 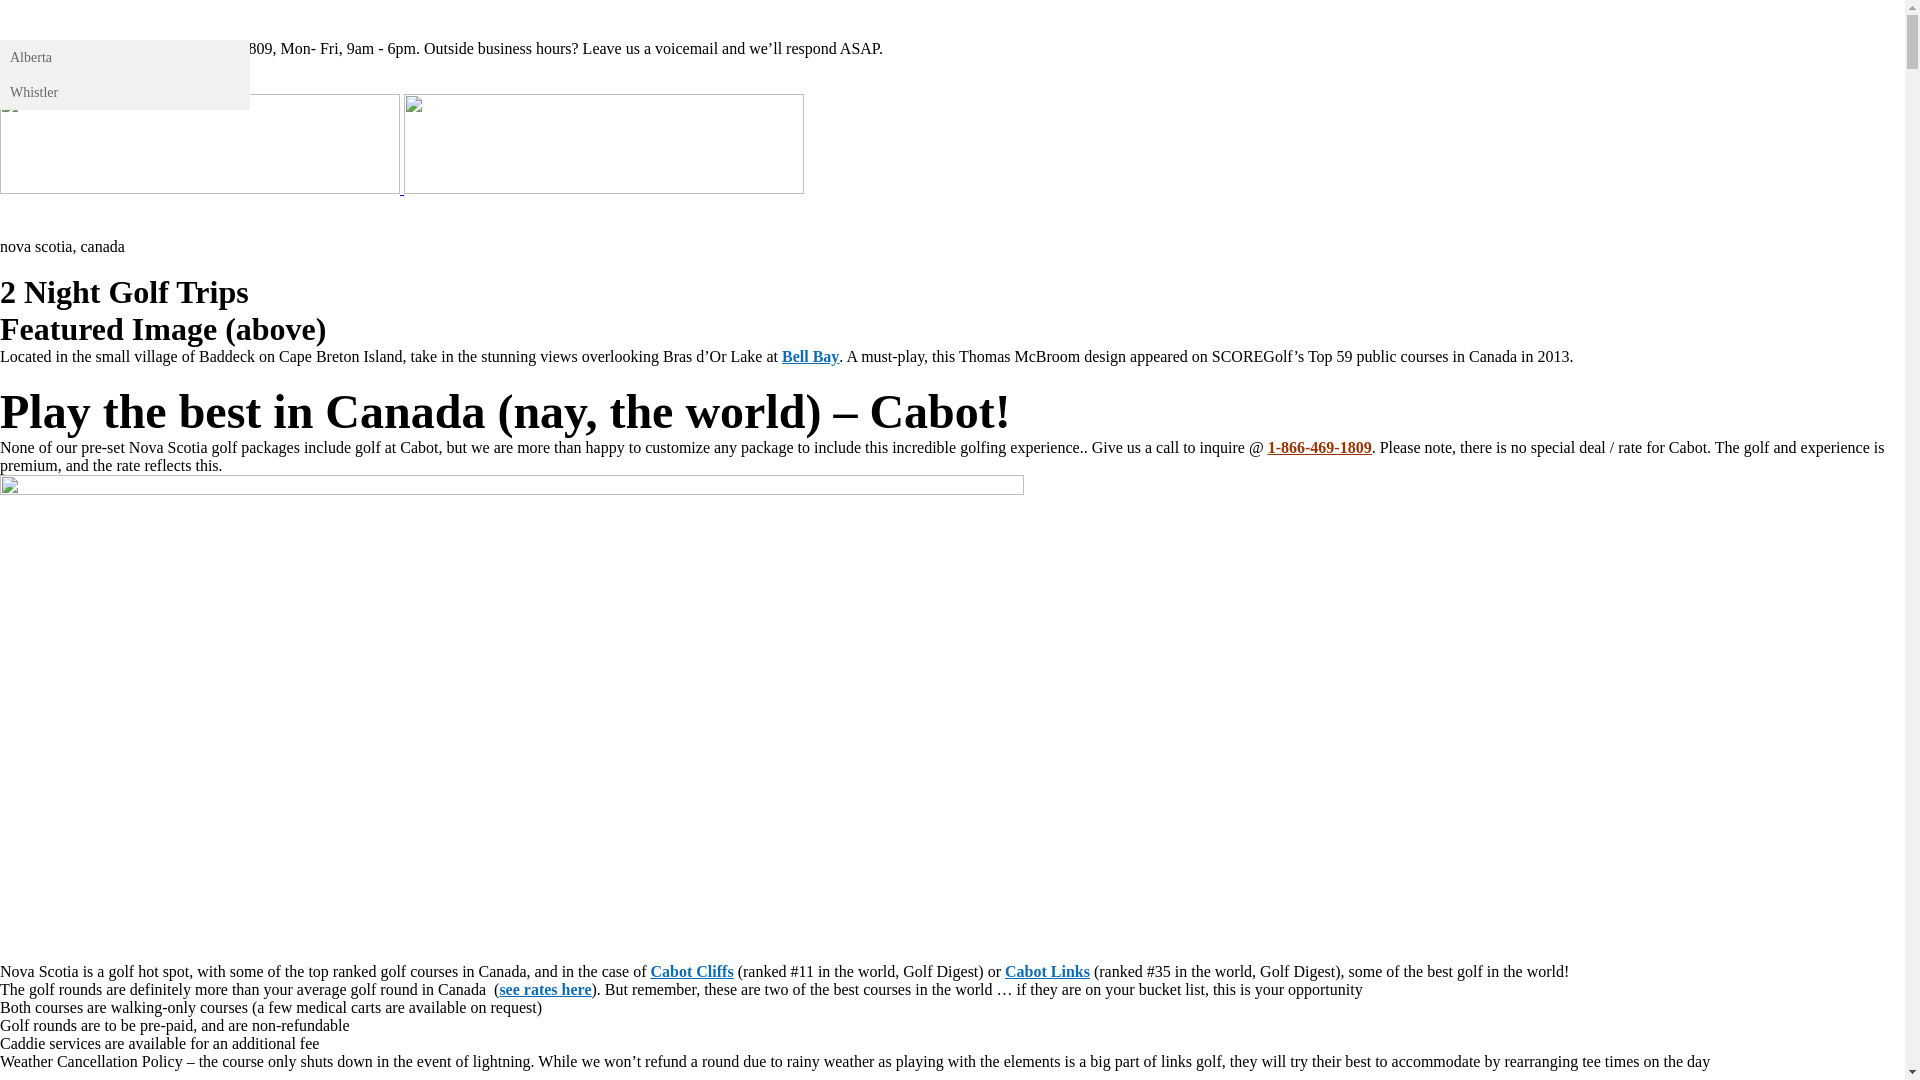 What do you see at coordinates (390, 20) in the screenshot?
I see `Atlantic CA` at bounding box center [390, 20].